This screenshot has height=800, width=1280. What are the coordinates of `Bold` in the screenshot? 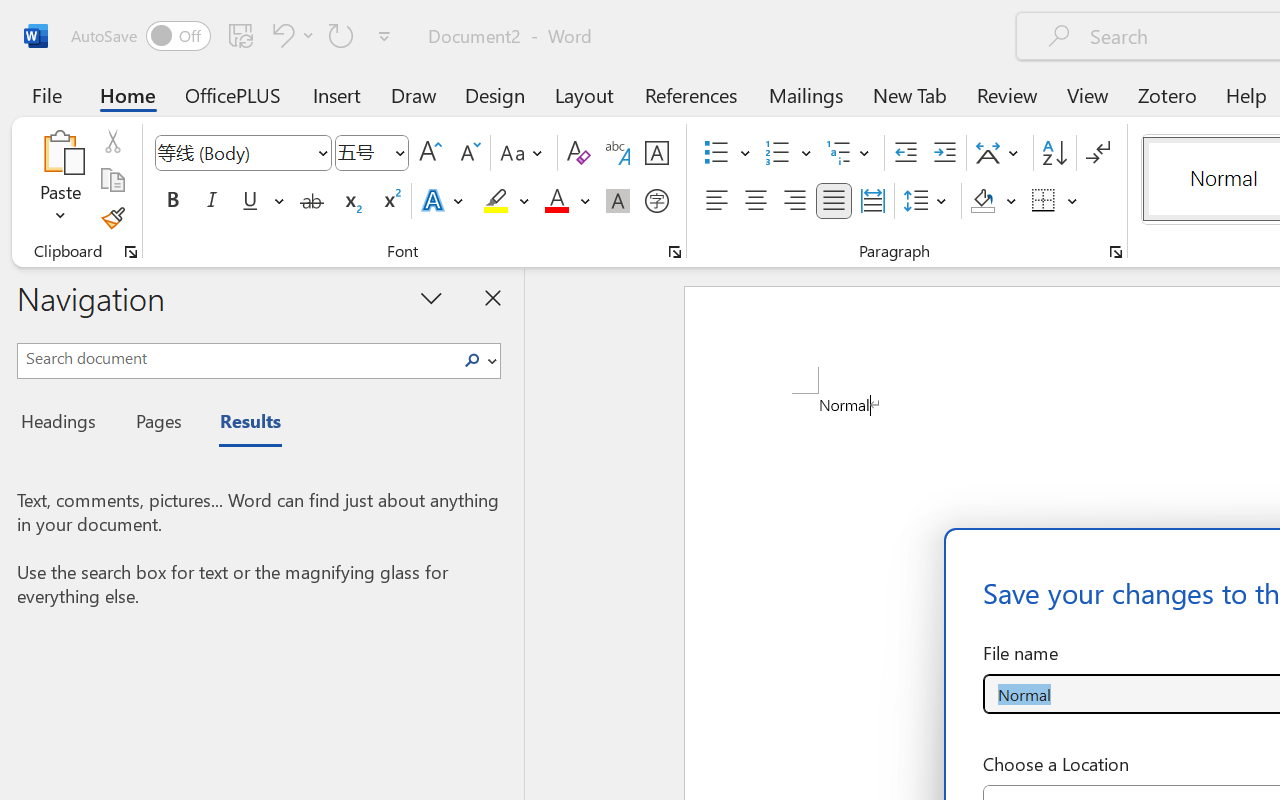 It's located at (172, 201).